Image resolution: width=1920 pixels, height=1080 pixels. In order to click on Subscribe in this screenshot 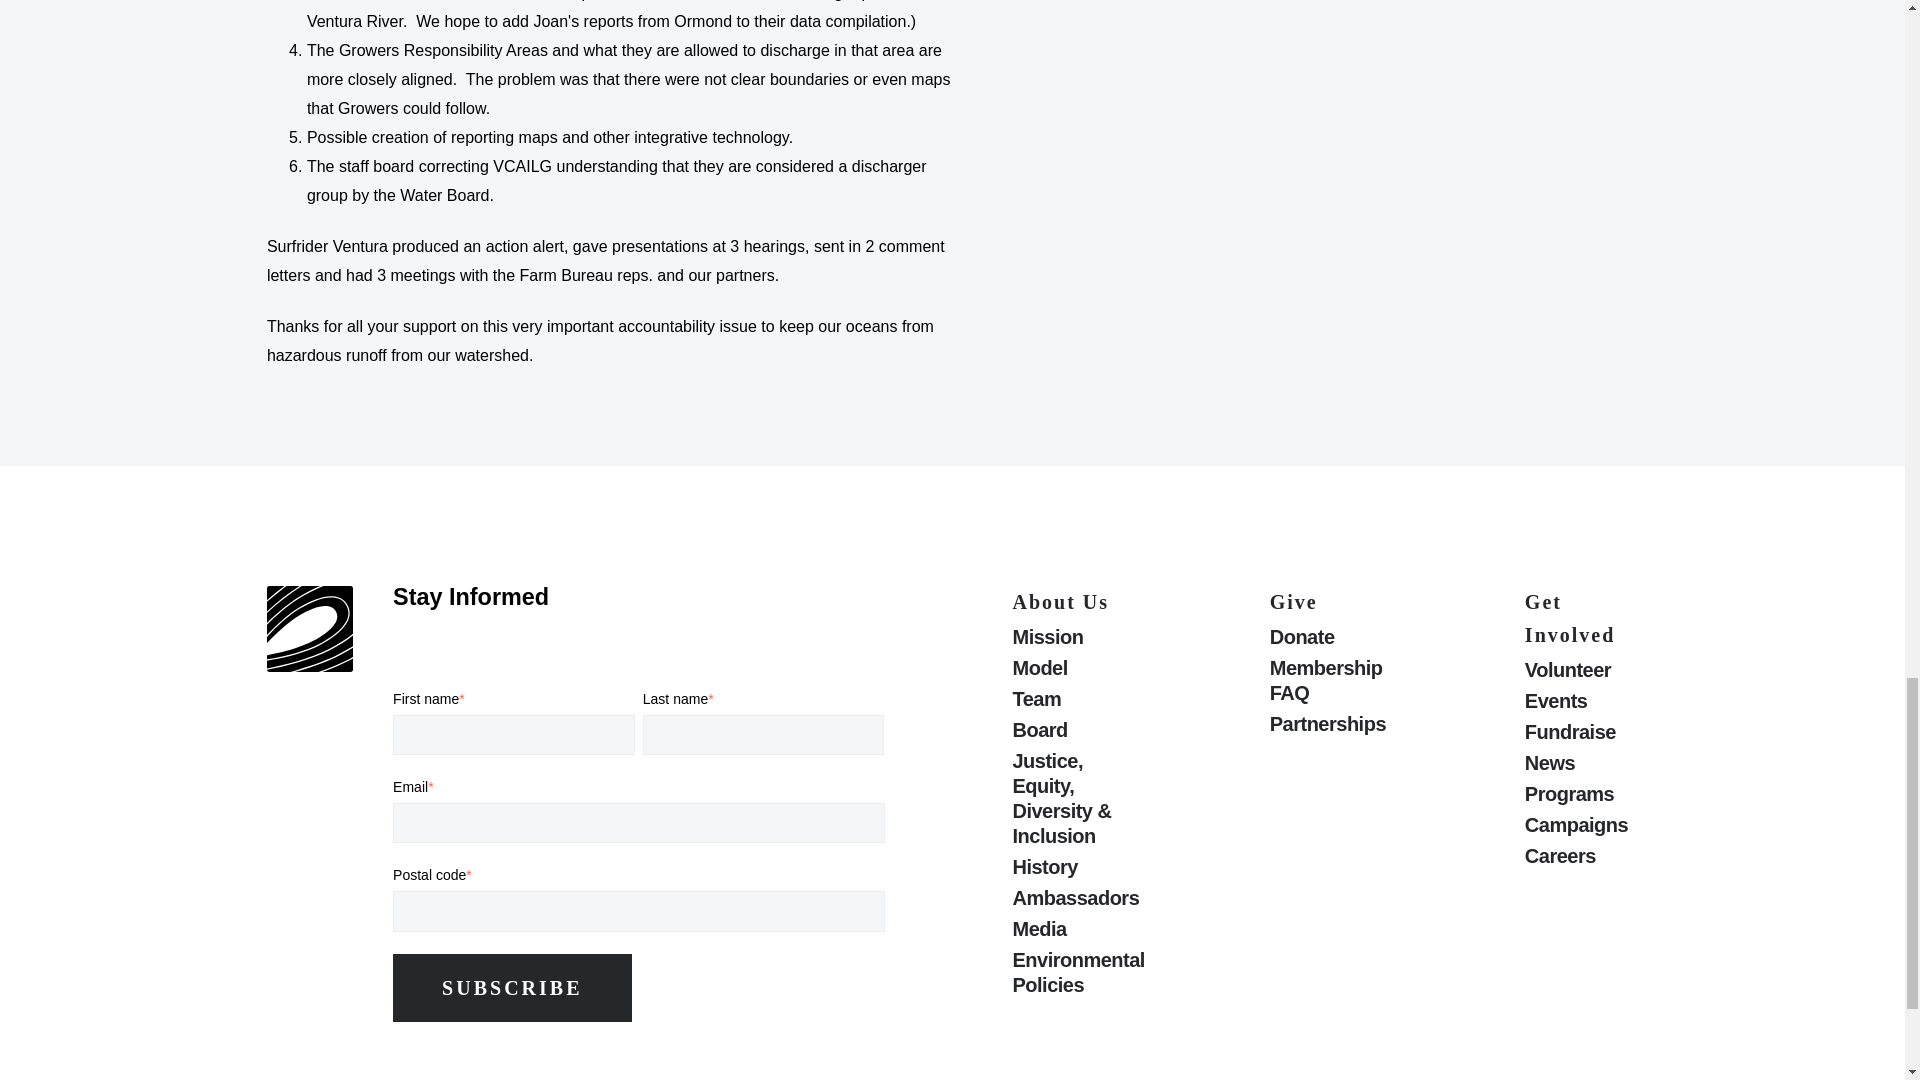, I will do `click(512, 987)`.